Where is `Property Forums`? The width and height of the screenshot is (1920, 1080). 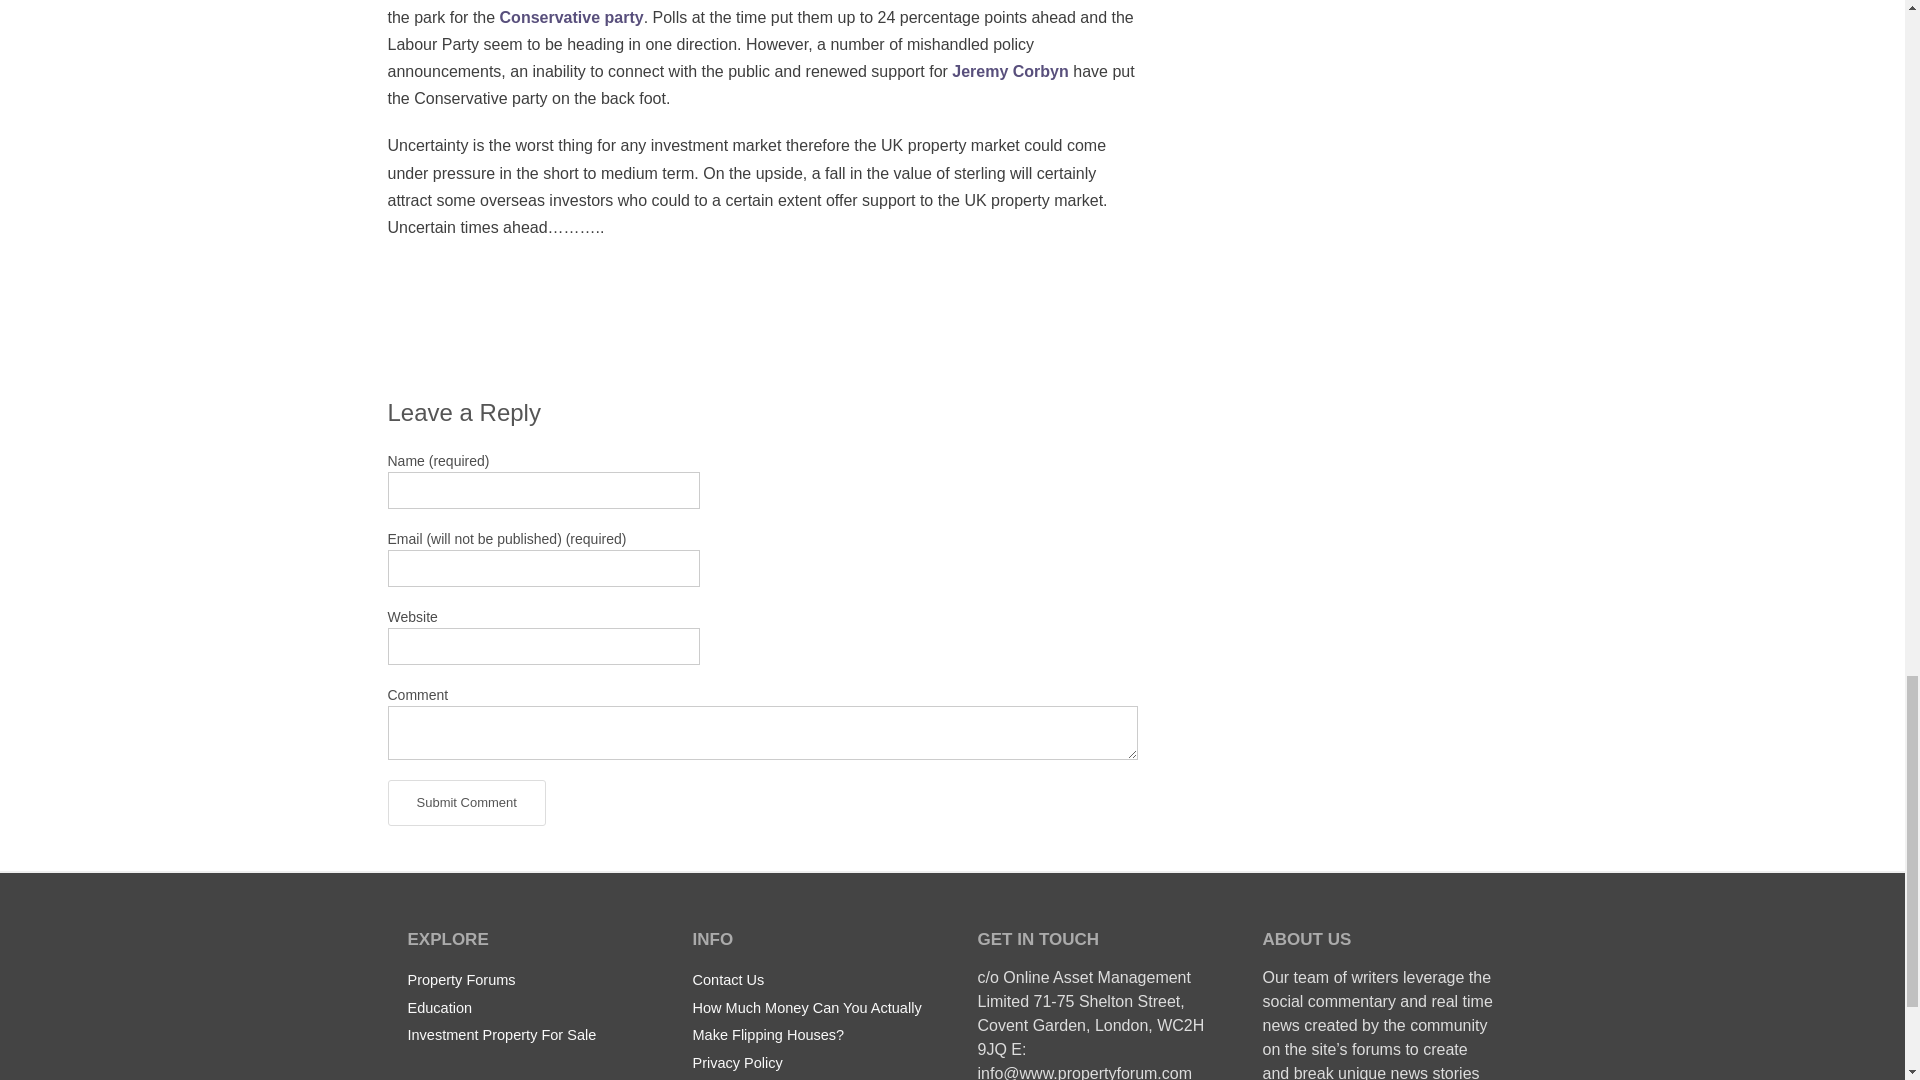 Property Forums is located at coordinates (462, 979).